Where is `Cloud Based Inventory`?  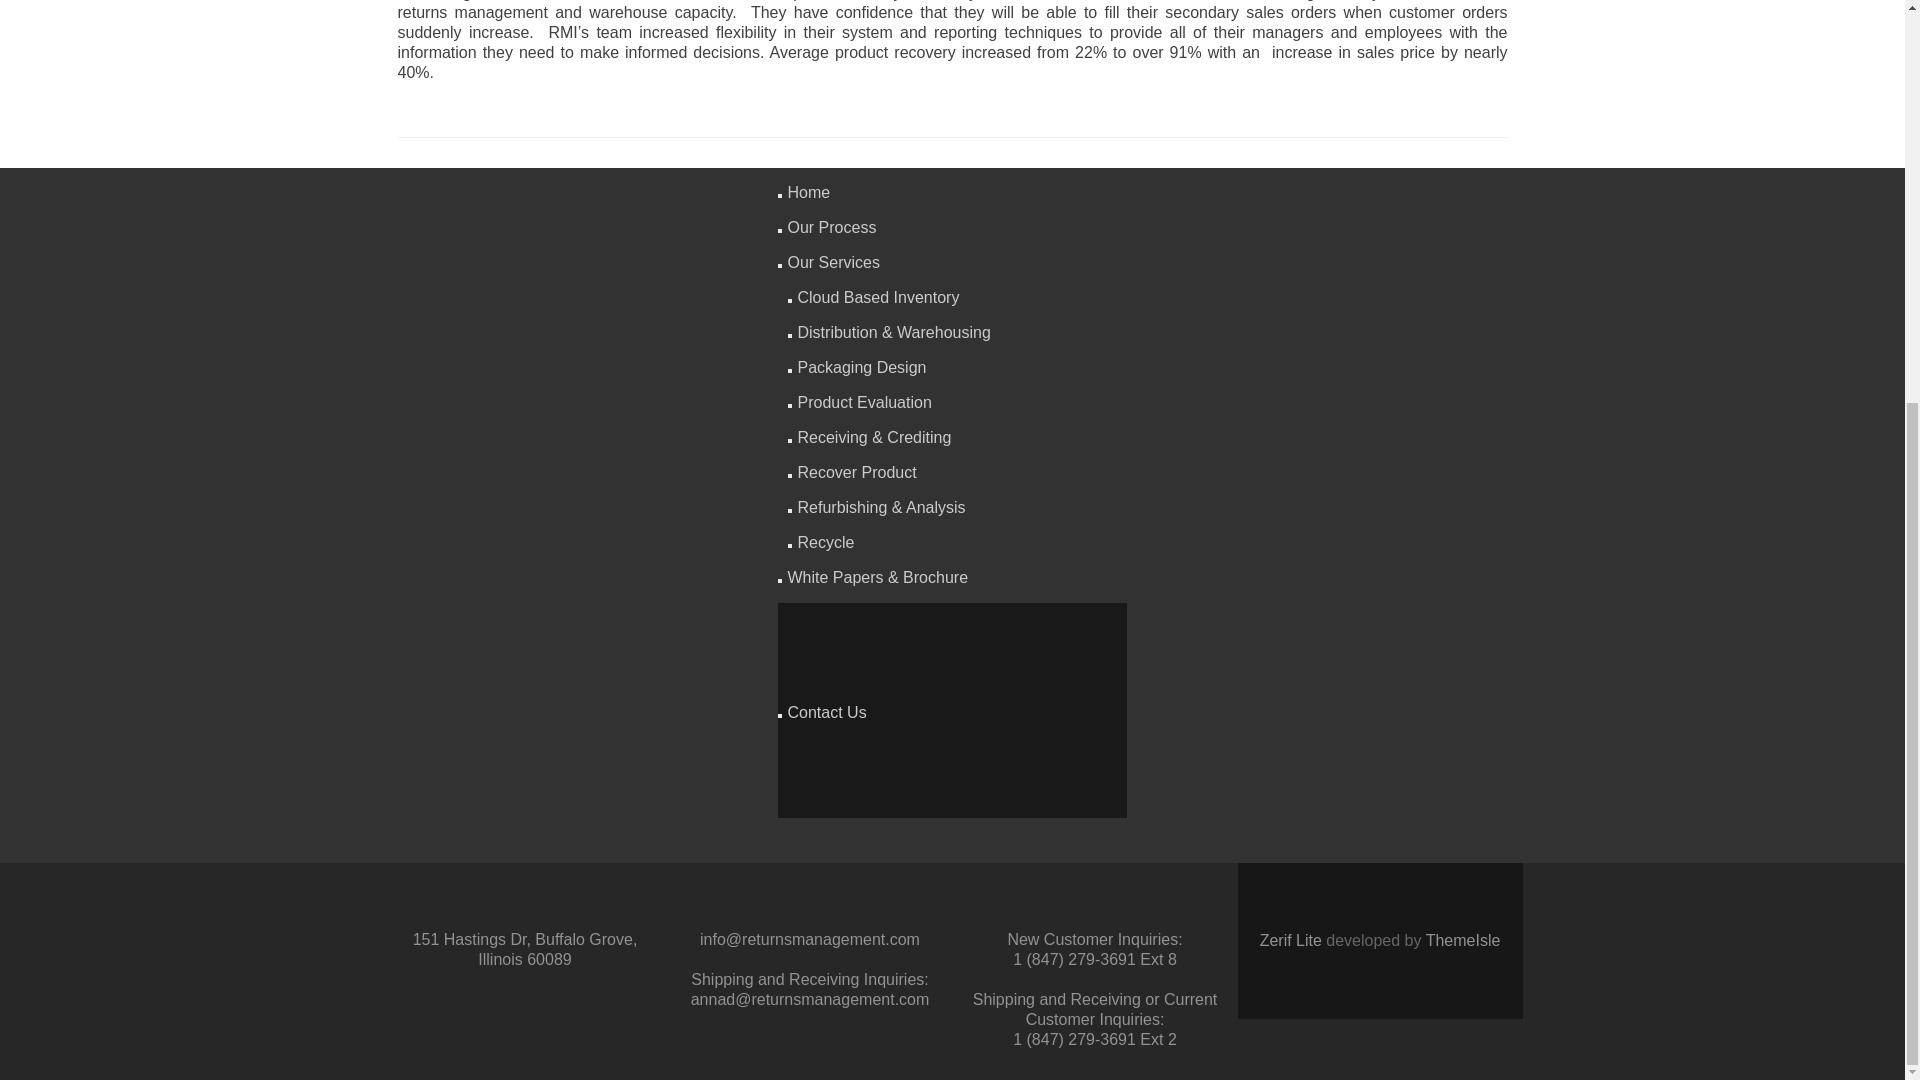
Cloud Based Inventory is located at coordinates (879, 297).